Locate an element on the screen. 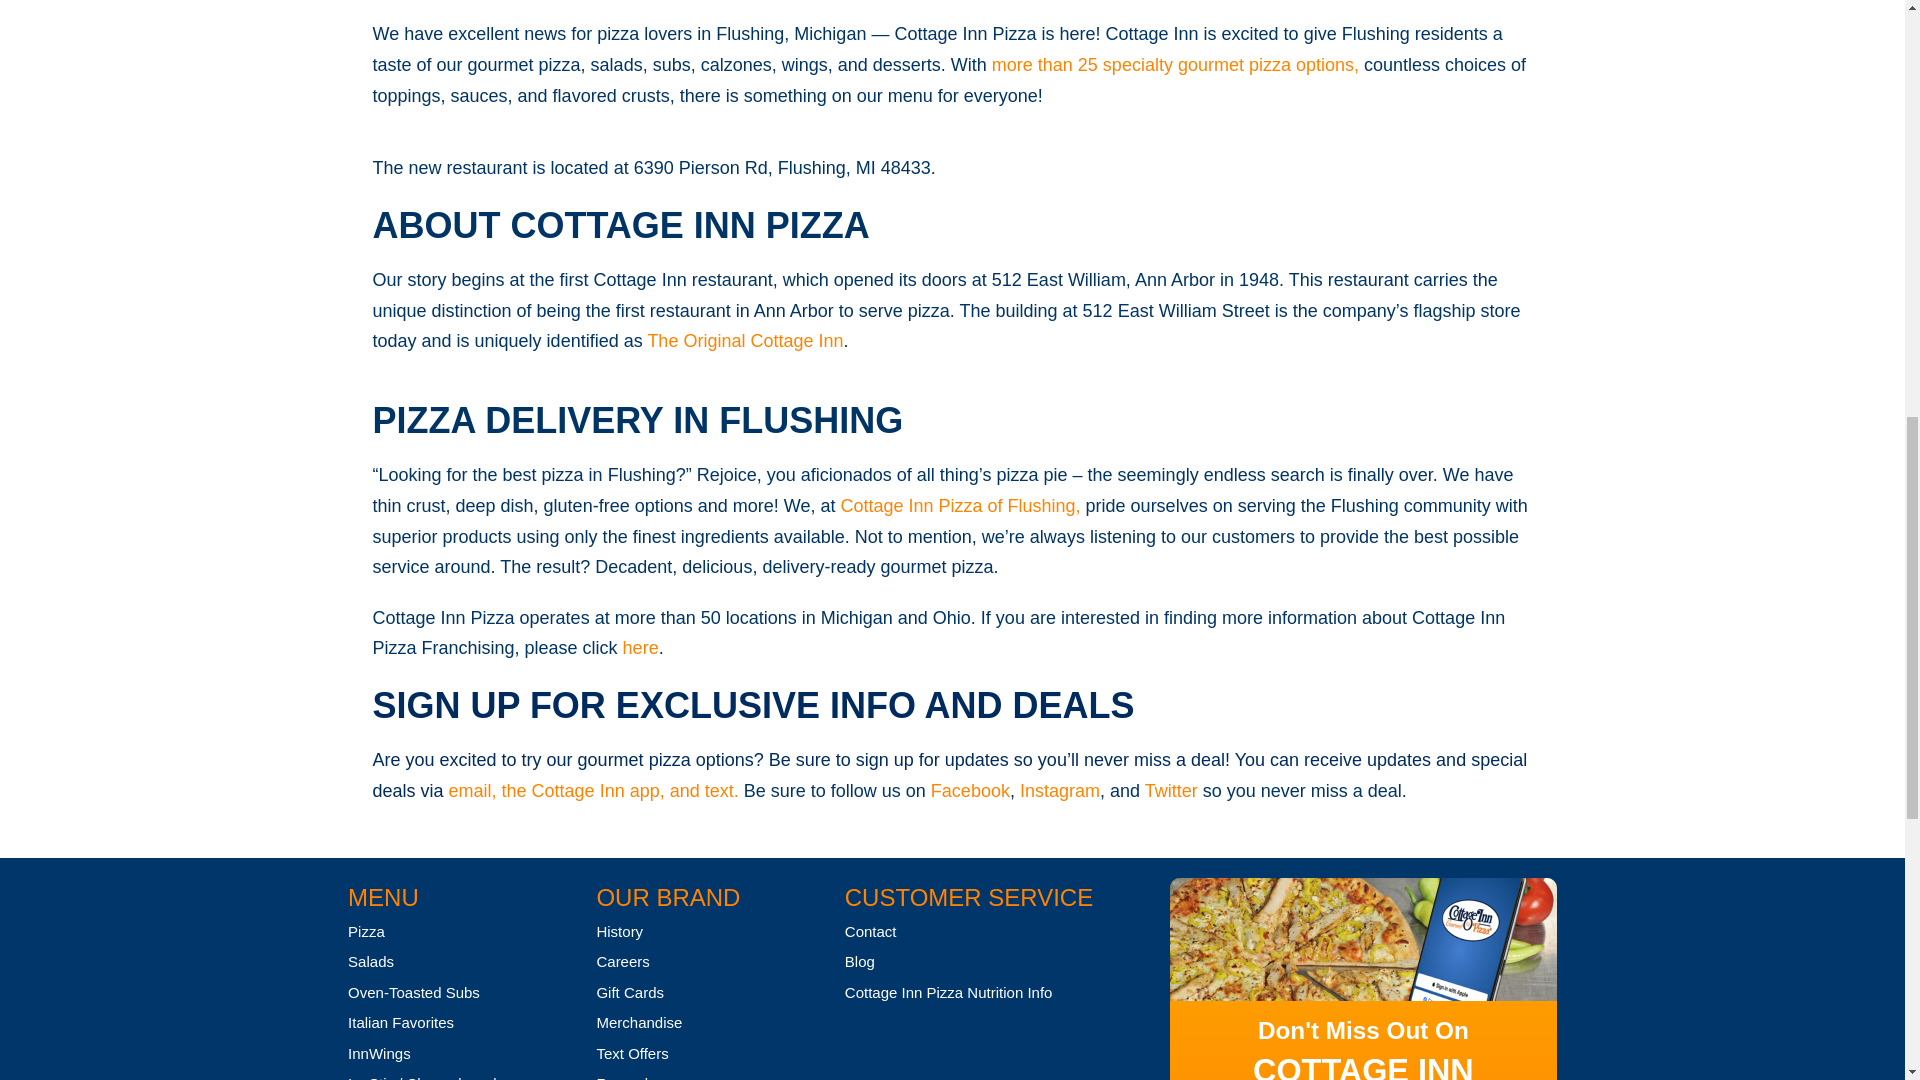 The width and height of the screenshot is (1920, 1080). InnWings is located at coordinates (378, 1053).